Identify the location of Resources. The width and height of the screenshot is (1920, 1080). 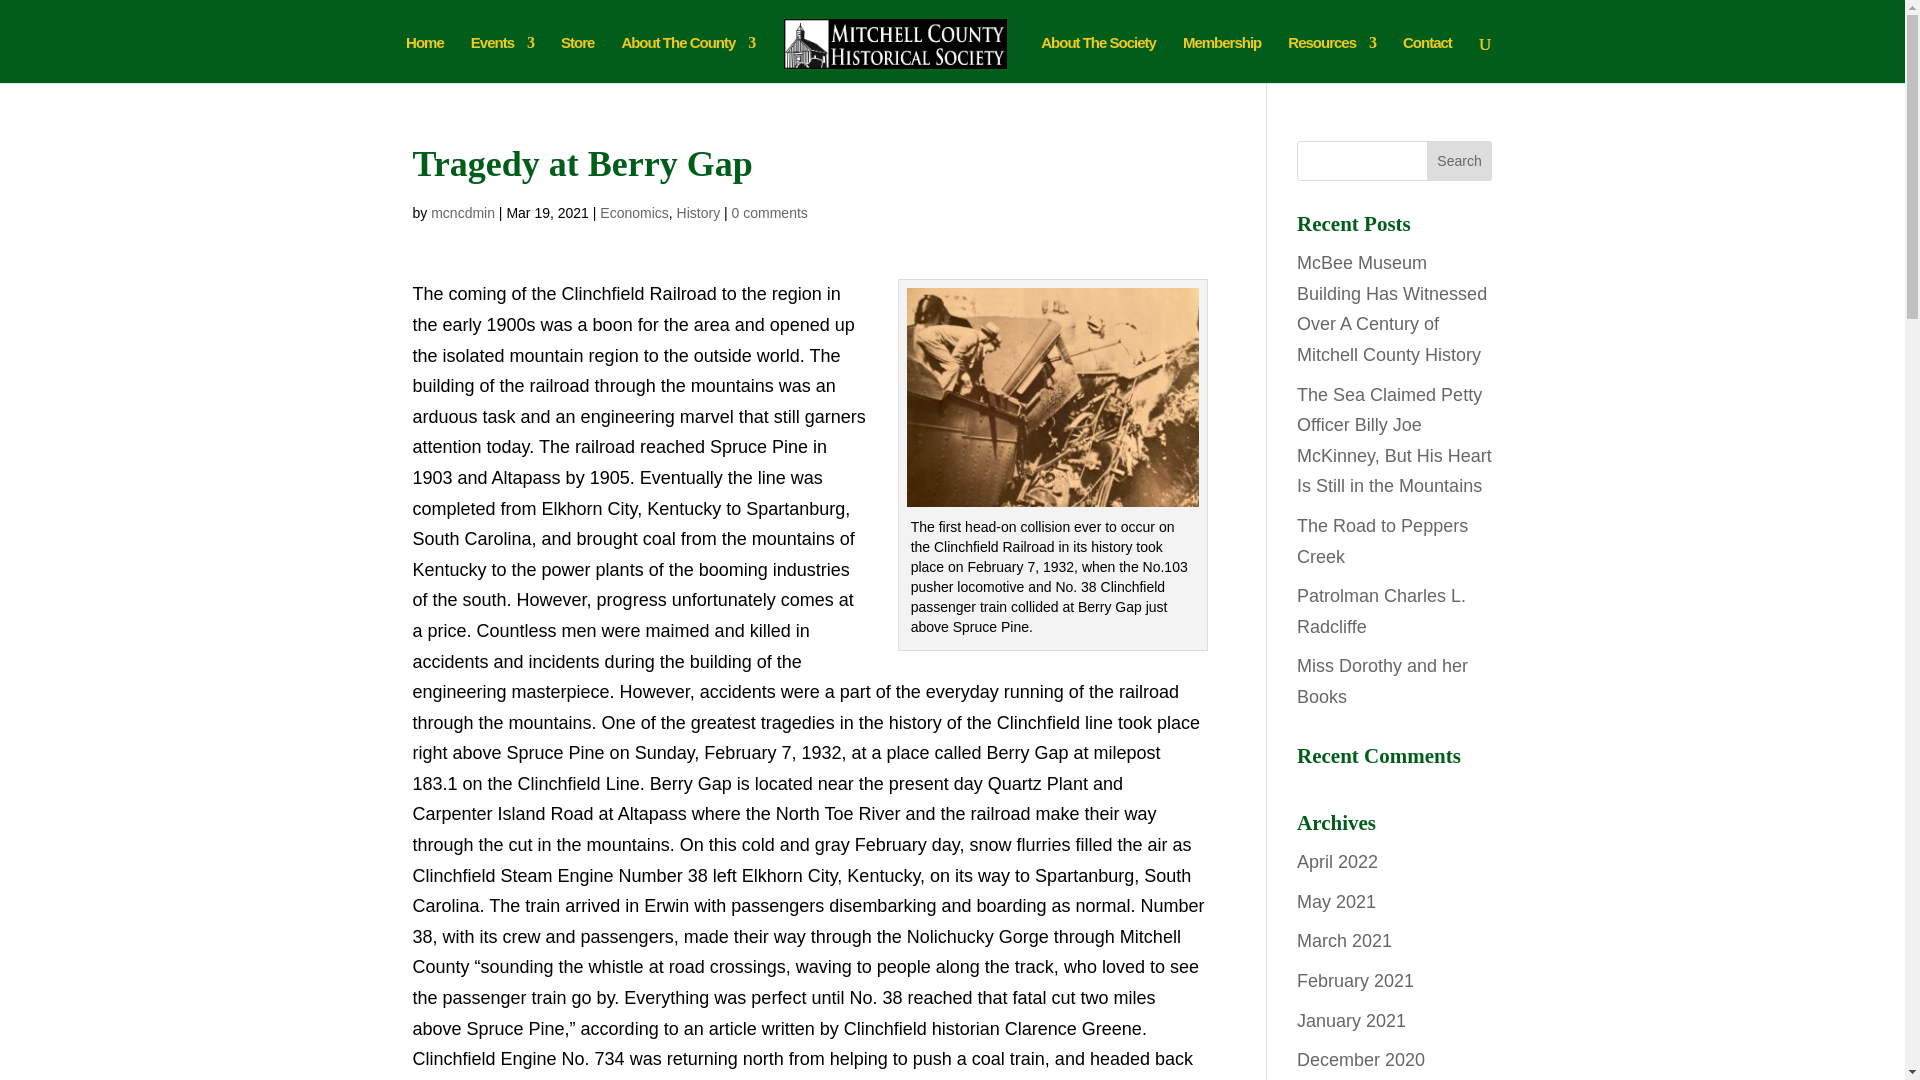
(1332, 59).